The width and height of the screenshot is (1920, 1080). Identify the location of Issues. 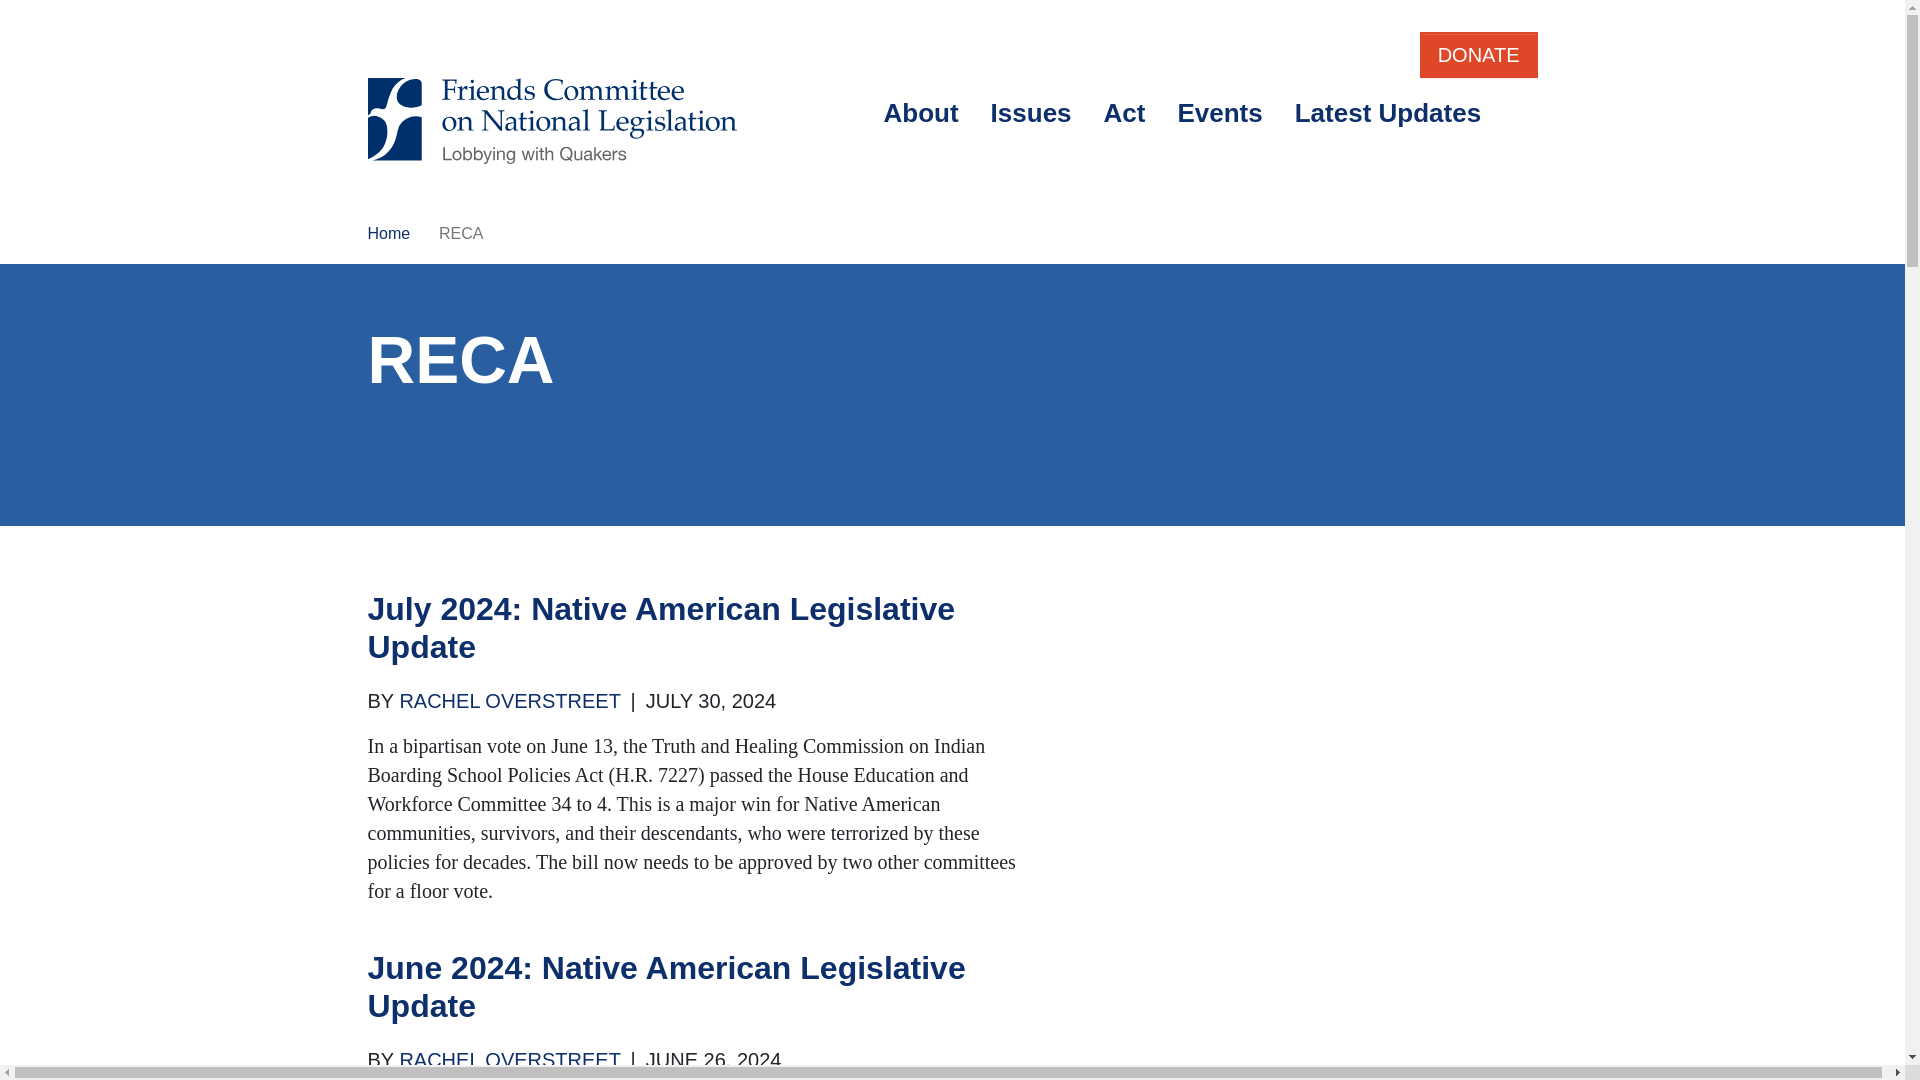
(1032, 113).